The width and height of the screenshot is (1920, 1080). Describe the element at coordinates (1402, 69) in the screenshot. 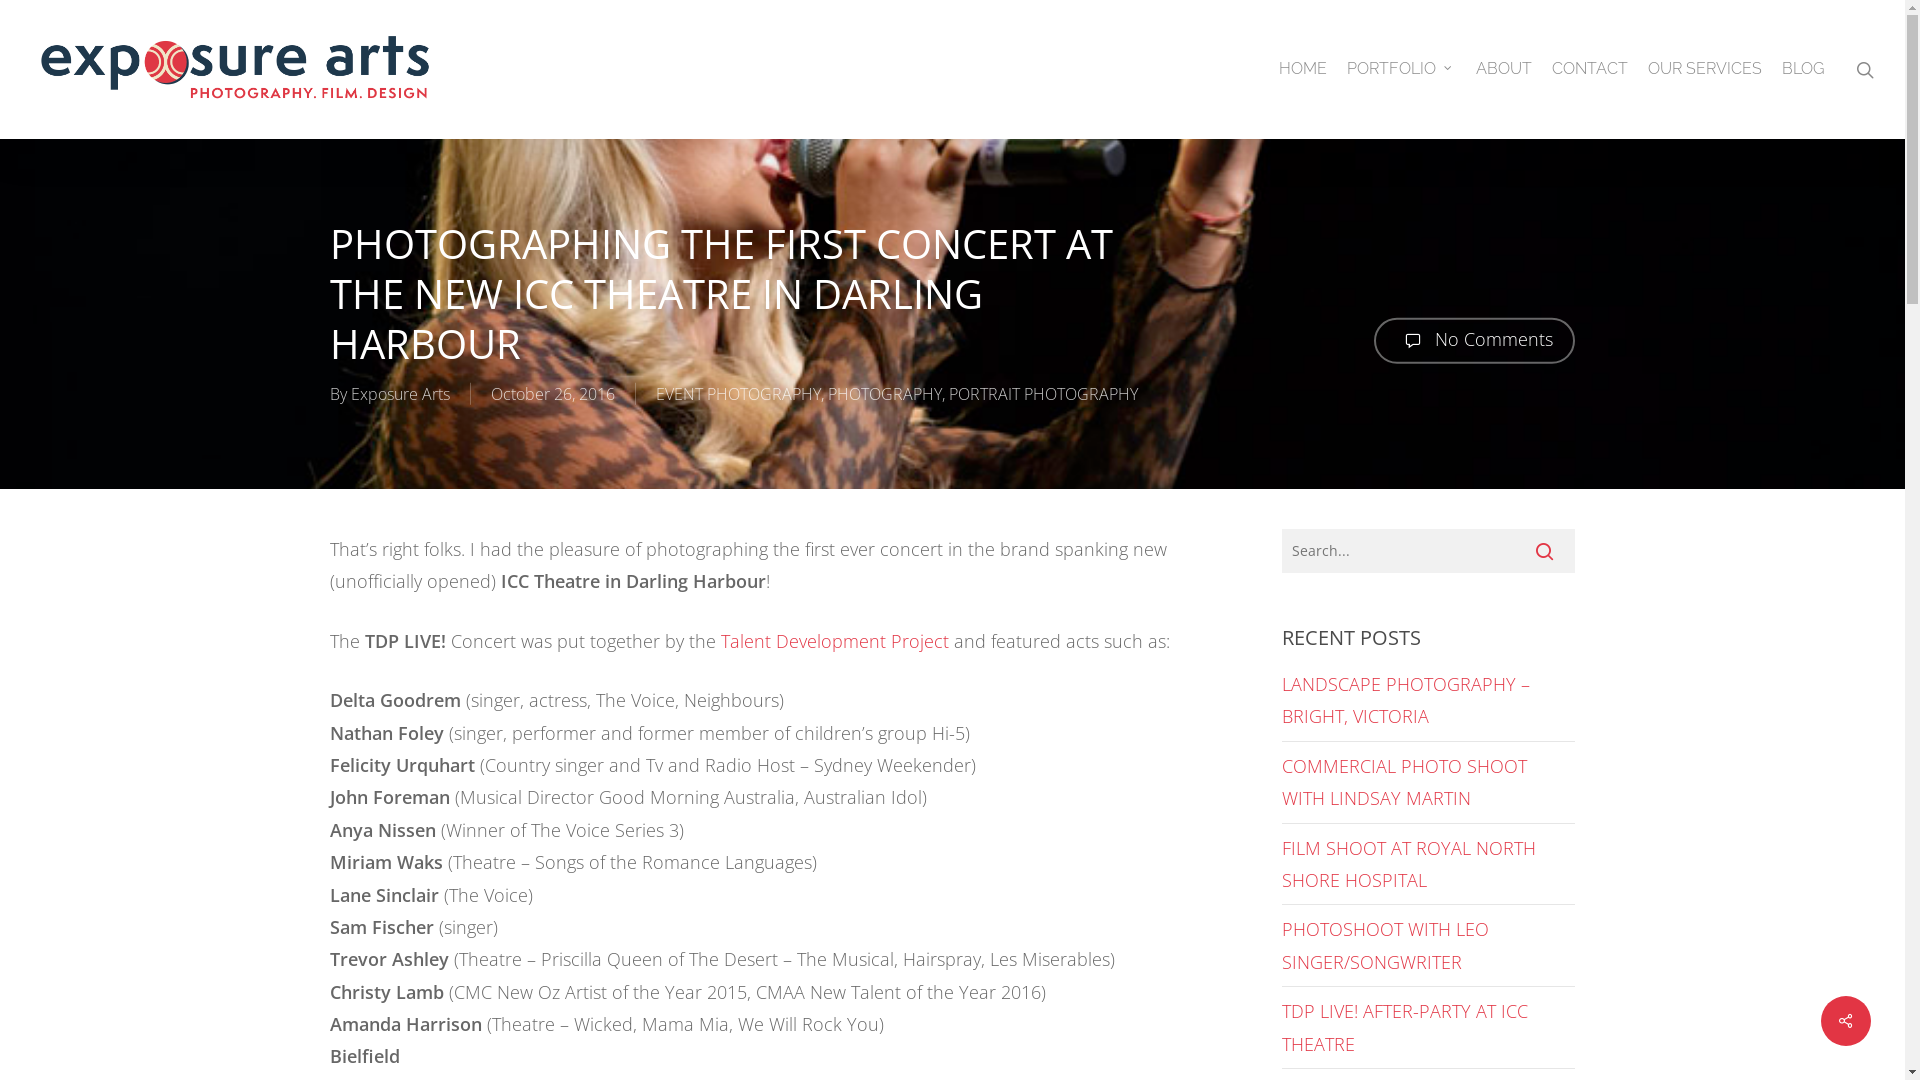

I see `PORTFOLIO` at that location.